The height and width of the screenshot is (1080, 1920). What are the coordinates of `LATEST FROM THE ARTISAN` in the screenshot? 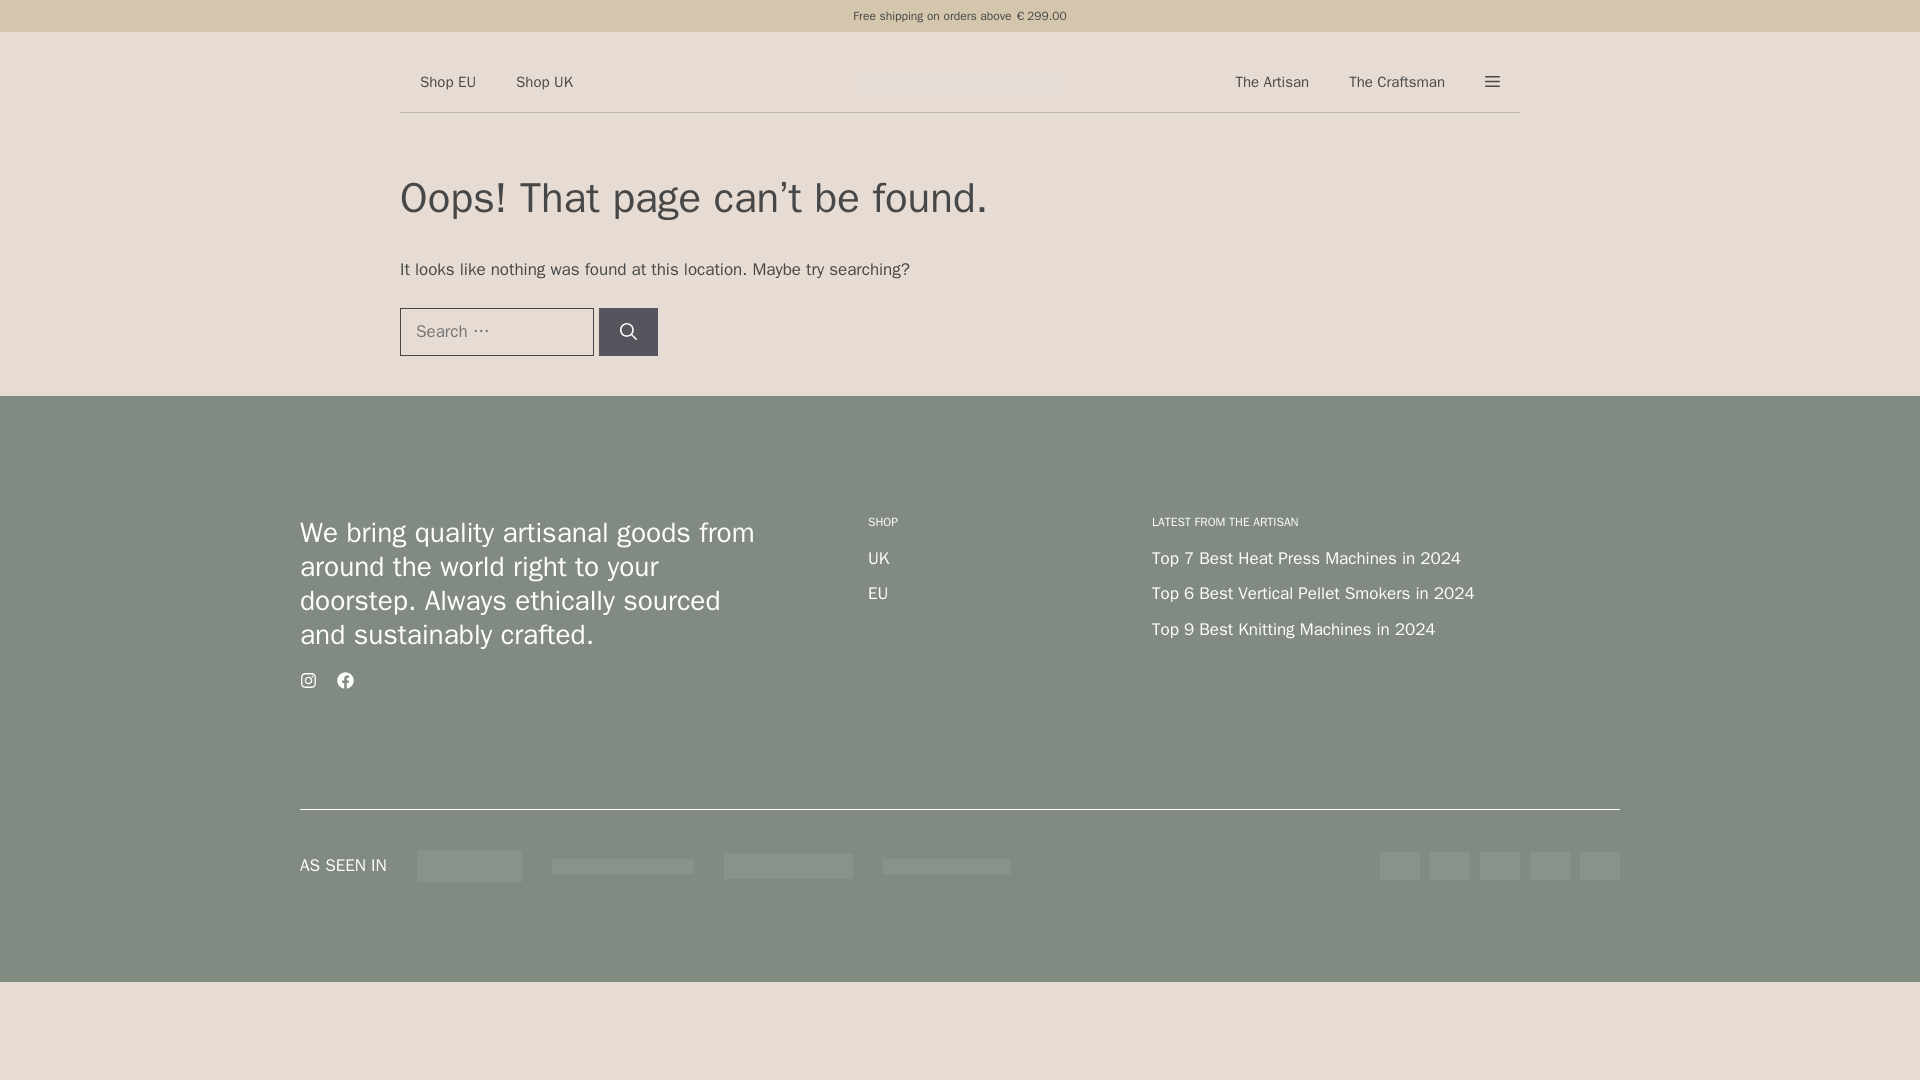 It's located at (1226, 522).